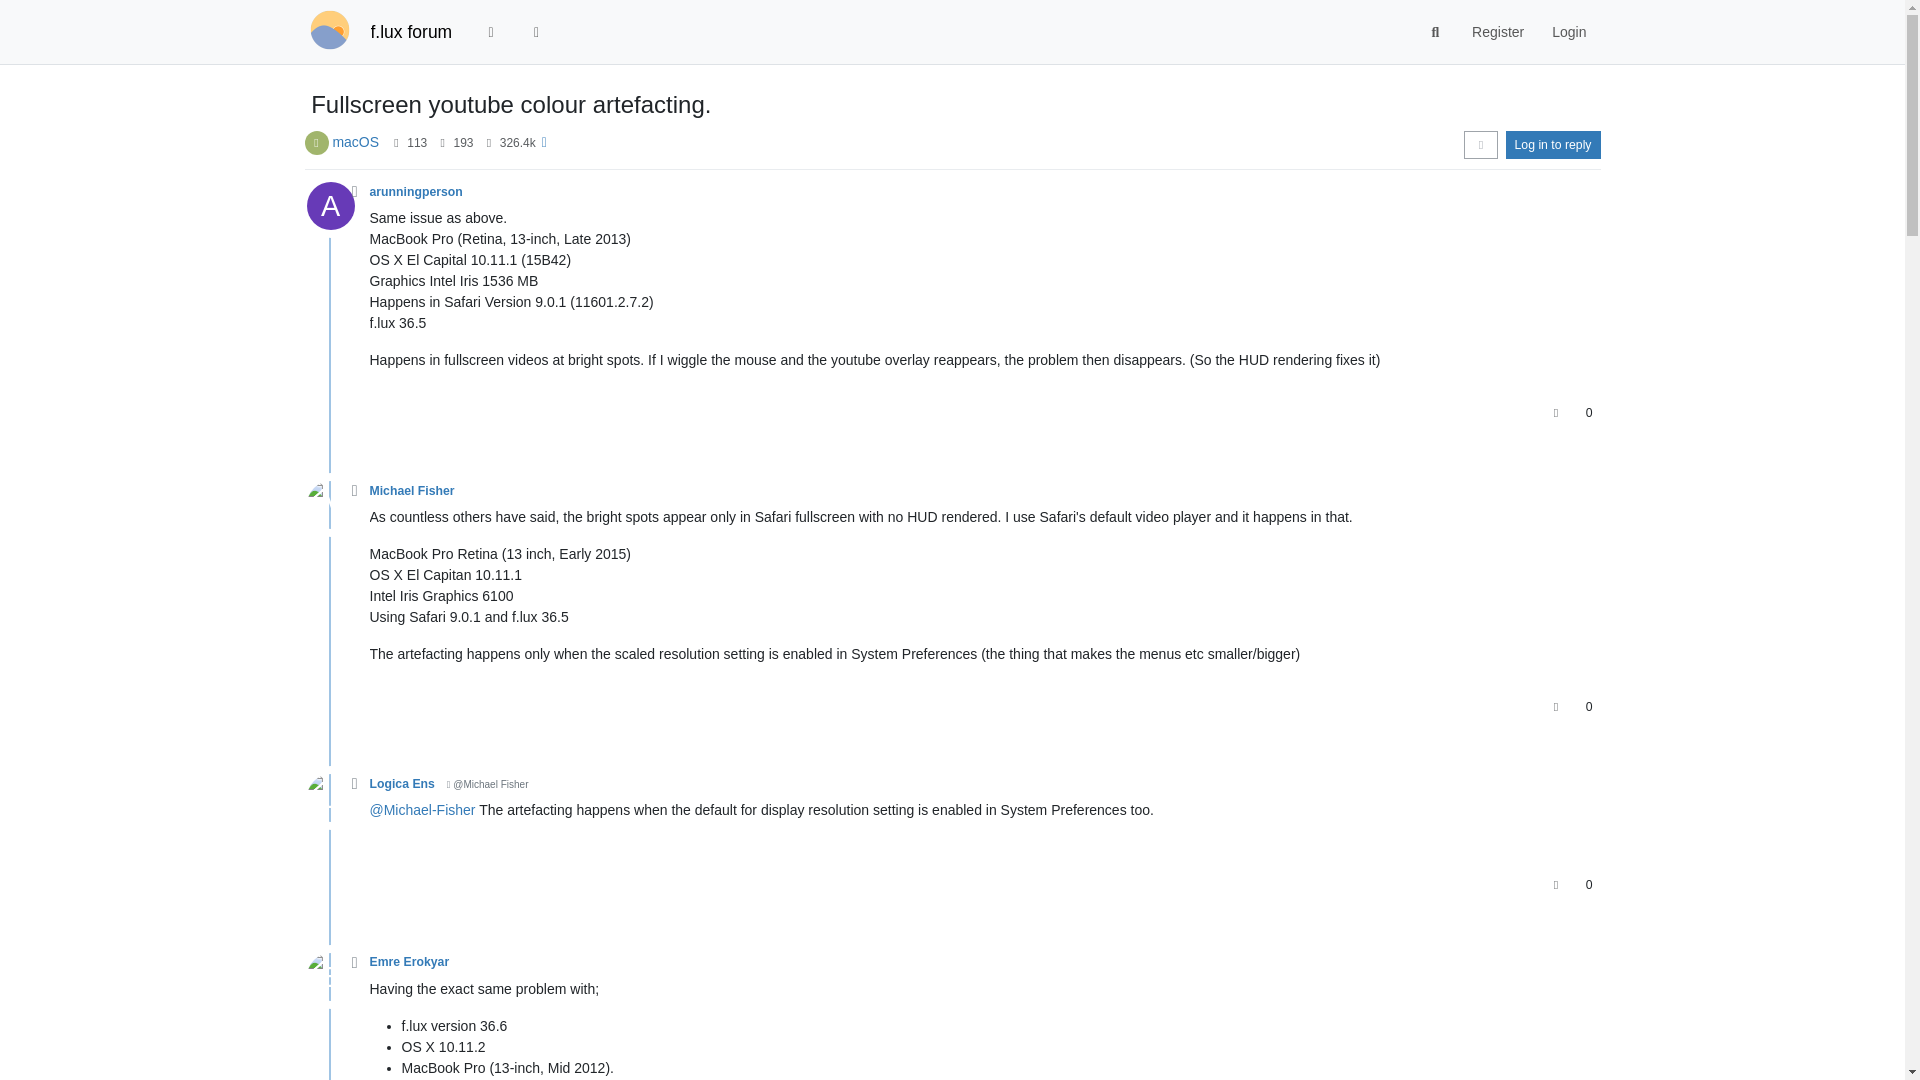 This screenshot has height=1080, width=1920. What do you see at coordinates (396, 143) in the screenshot?
I see `Posters` at bounding box center [396, 143].